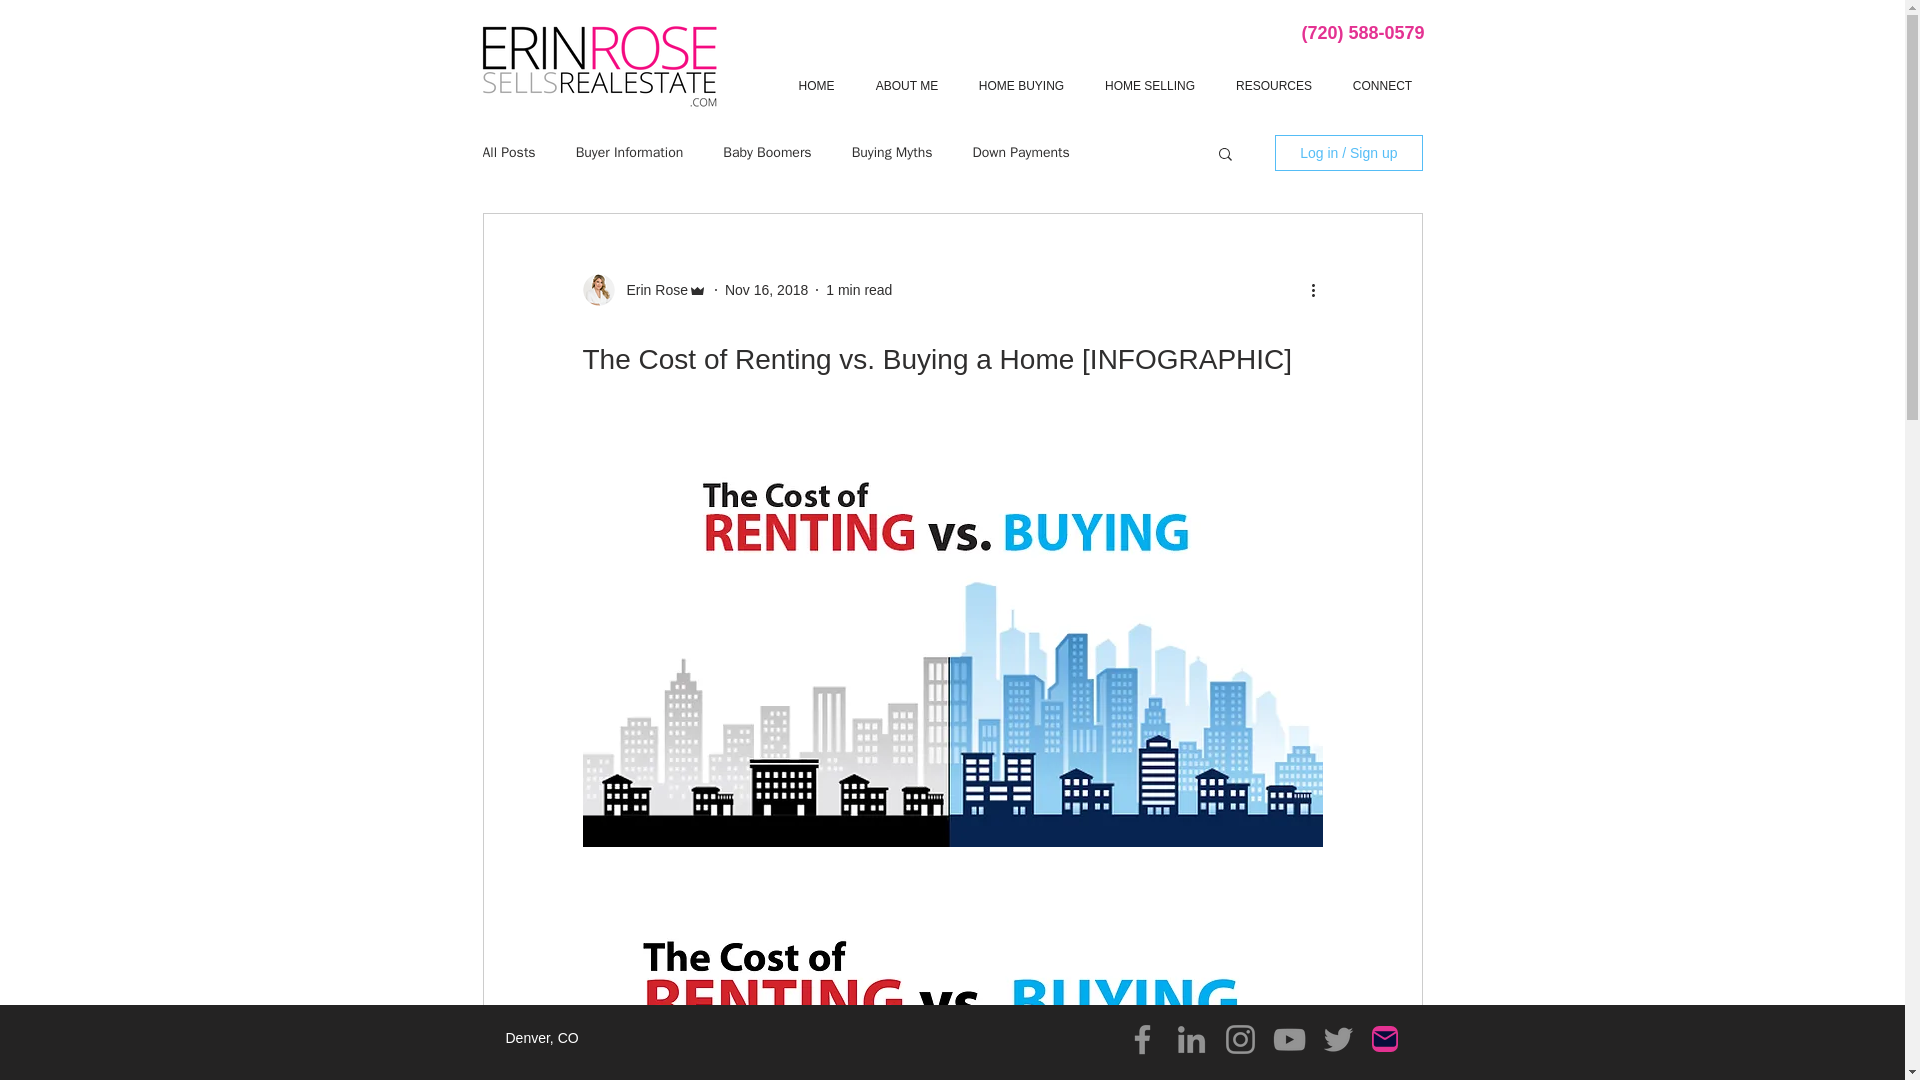  What do you see at coordinates (630, 152) in the screenshot?
I see `Buyer Information` at bounding box center [630, 152].